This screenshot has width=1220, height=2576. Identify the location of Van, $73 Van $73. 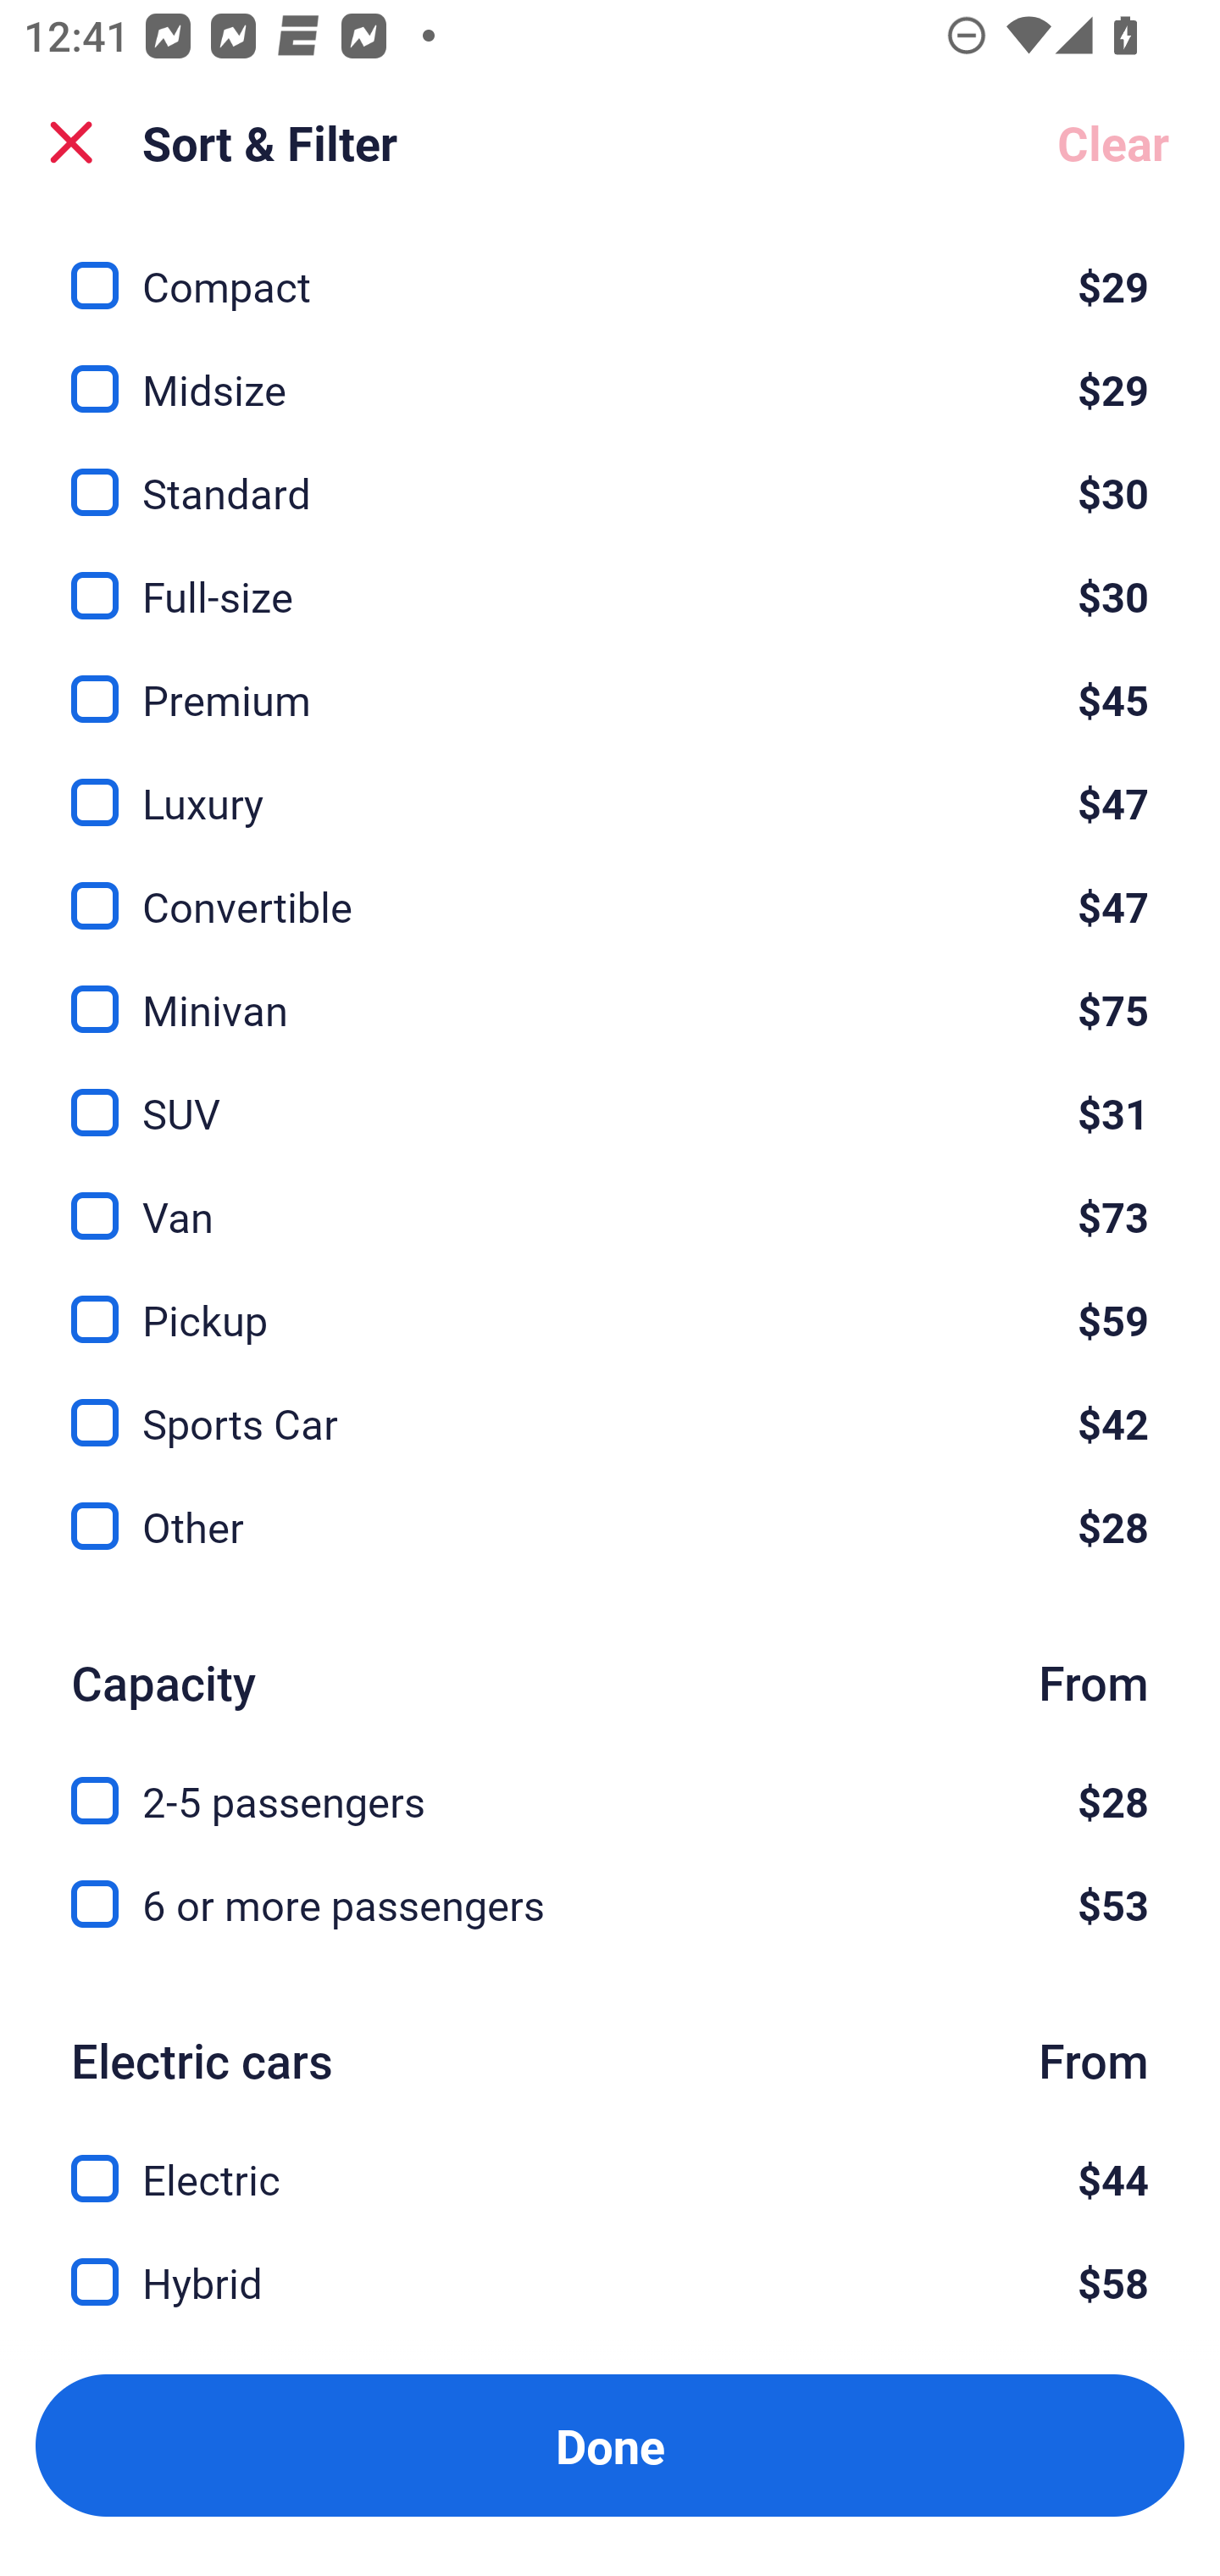
(610, 1197).